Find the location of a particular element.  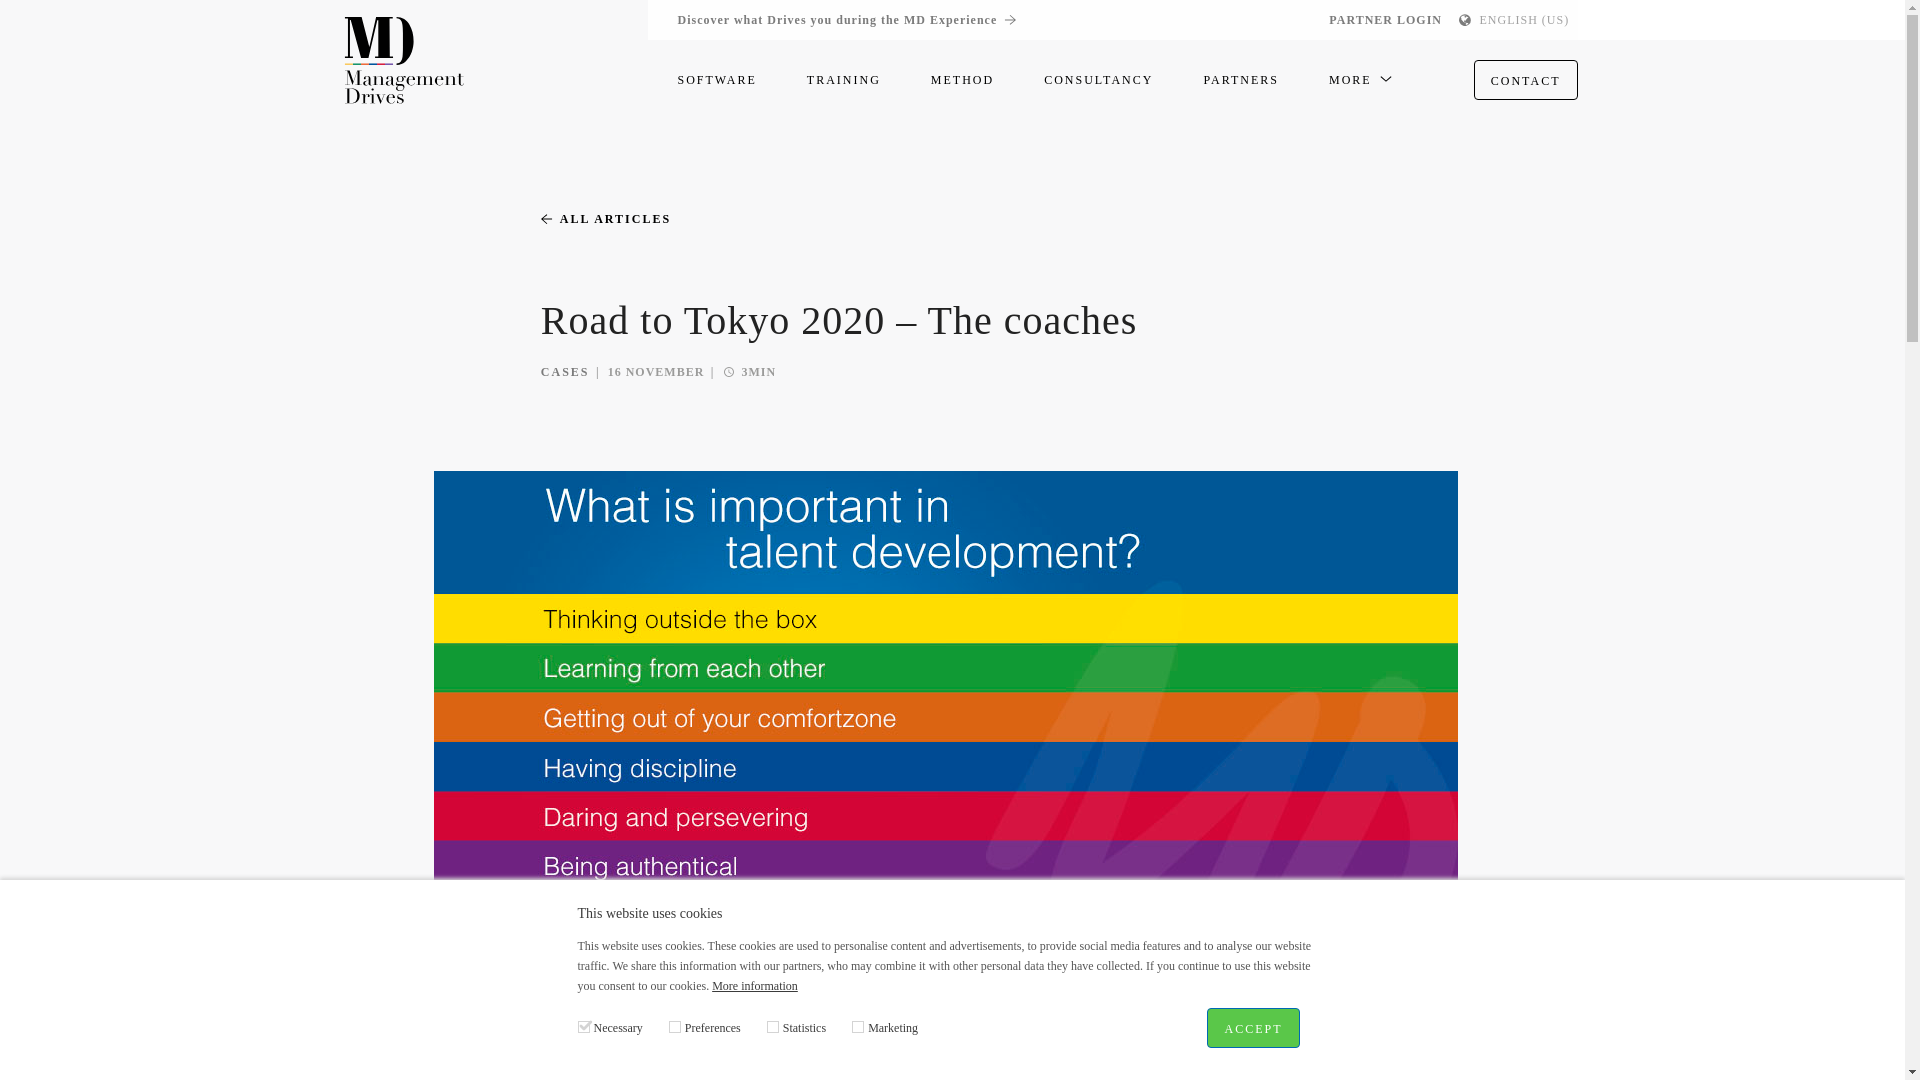

PARTNER LOGIN is located at coordinates (1384, 20).